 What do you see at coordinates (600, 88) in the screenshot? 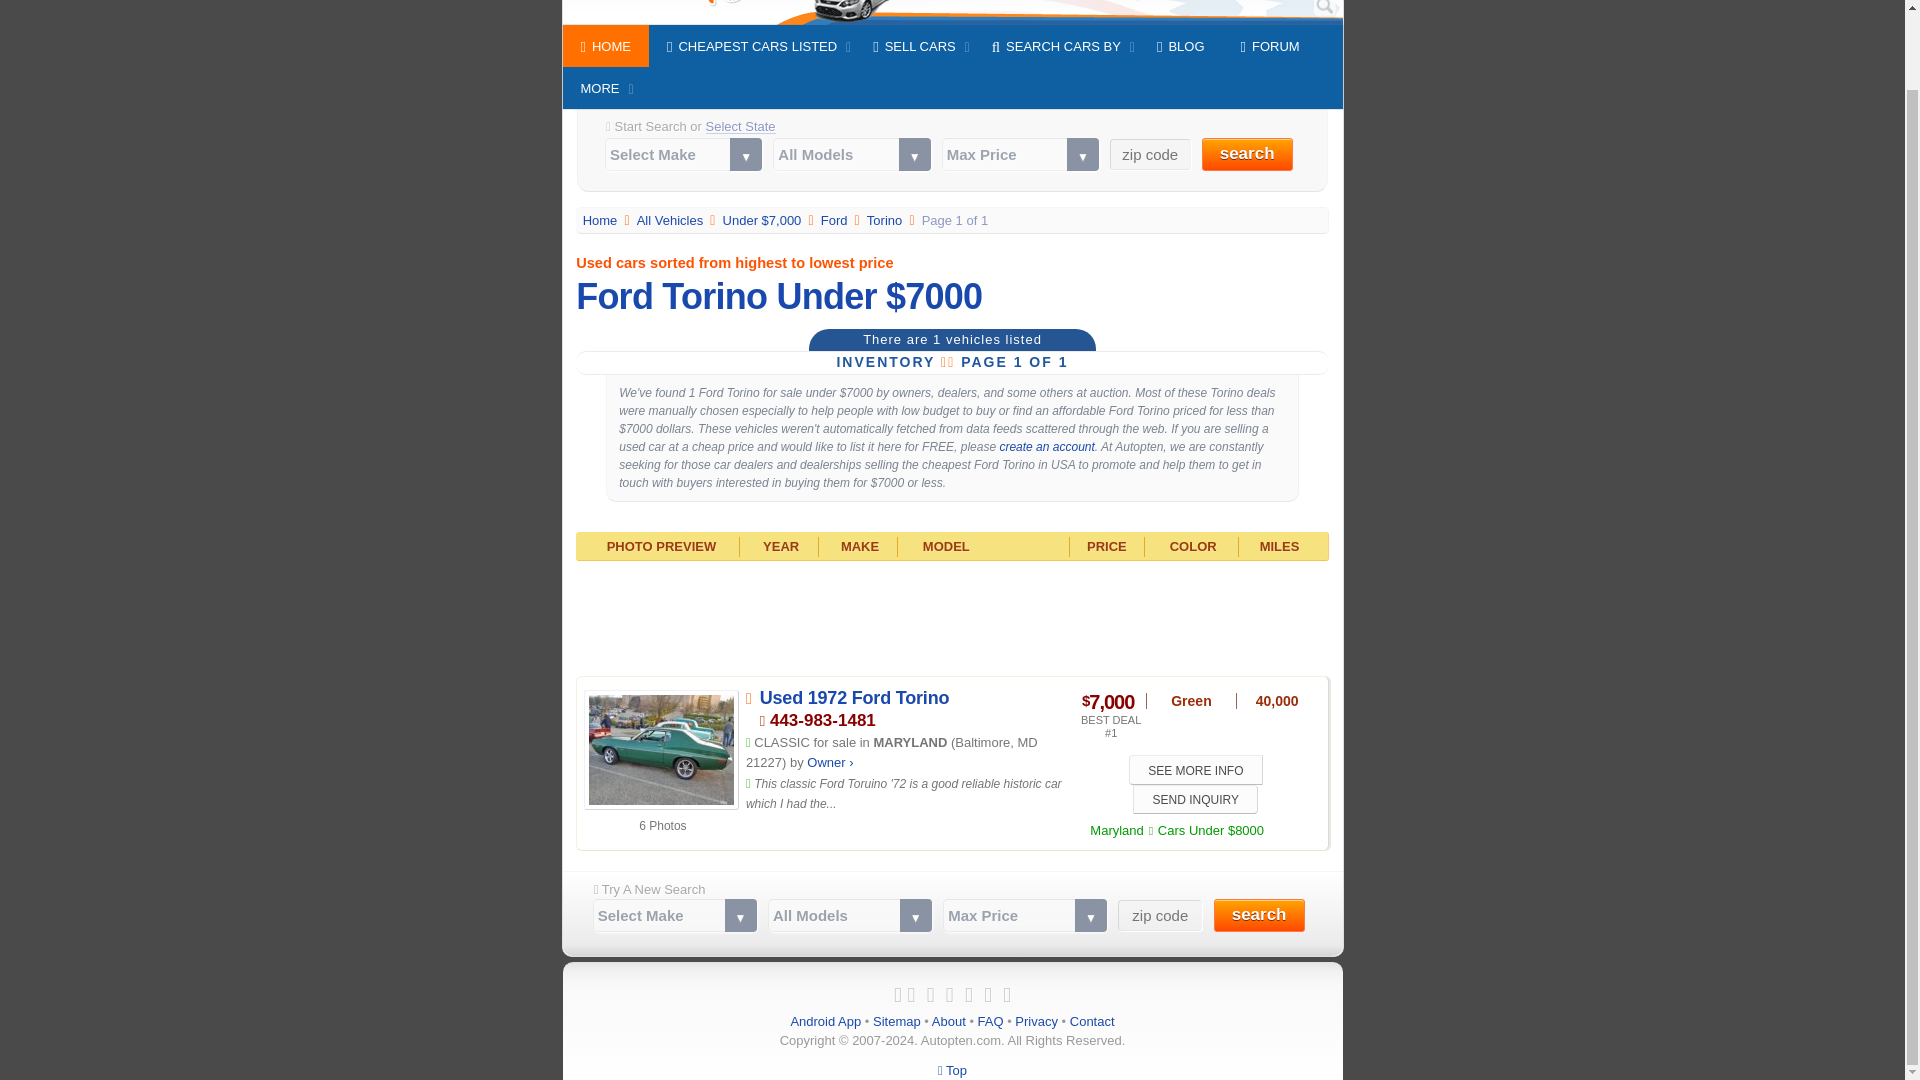
I see `MORE` at bounding box center [600, 88].